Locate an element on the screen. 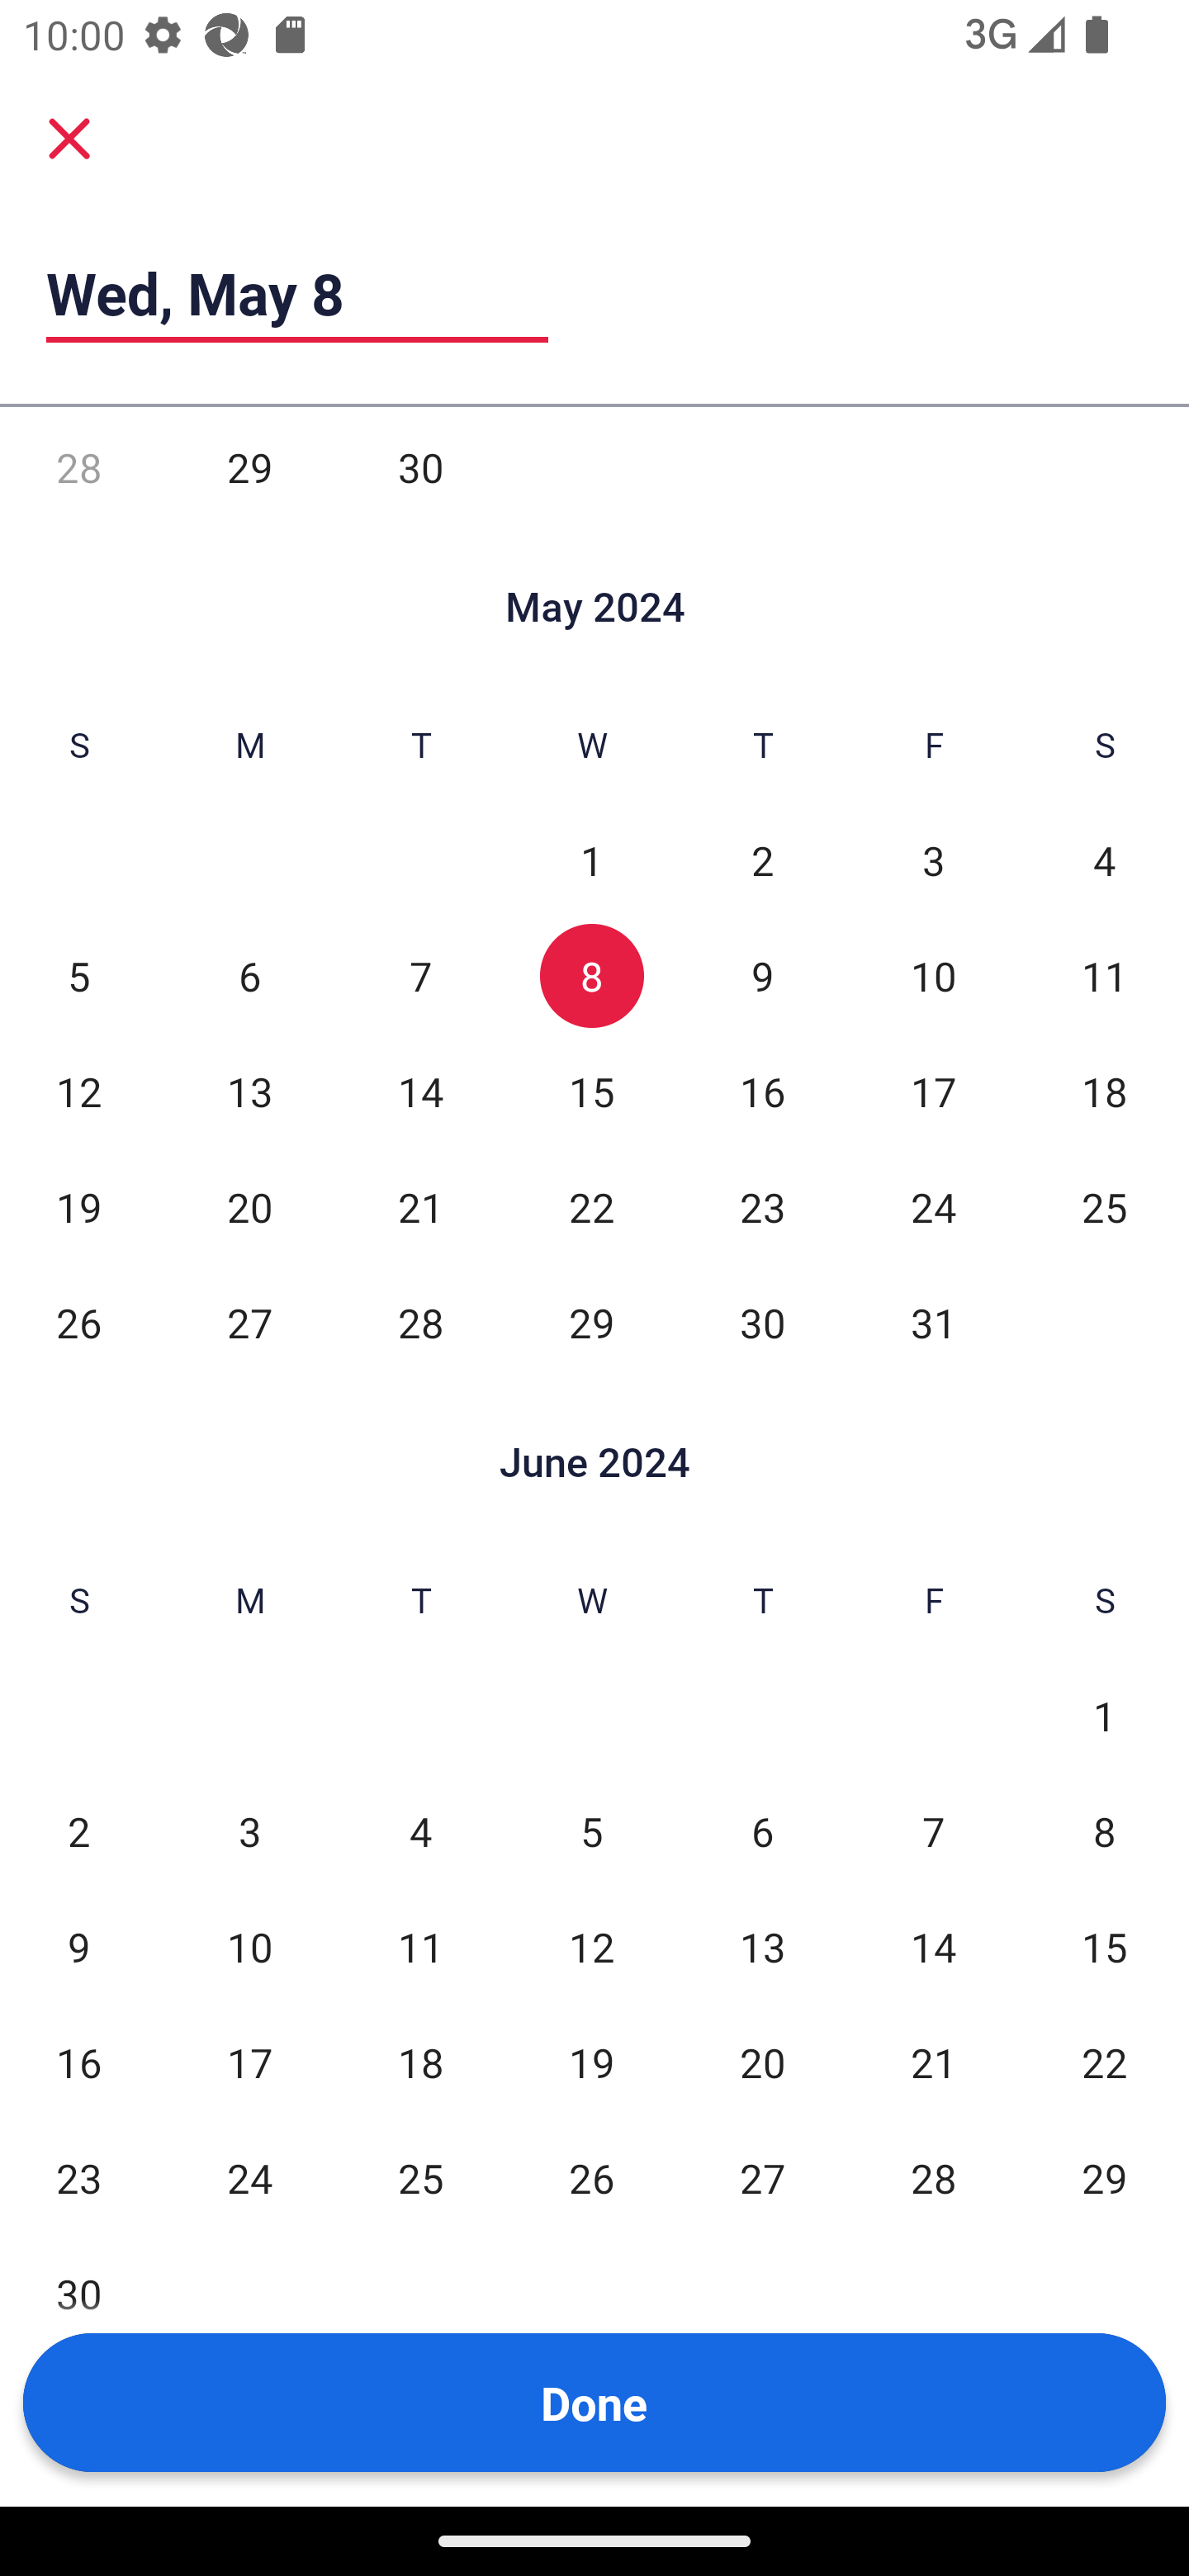 This screenshot has height=2576, width=1189. 21 Fri, Jun 21, Not Selected is located at coordinates (933, 2062).